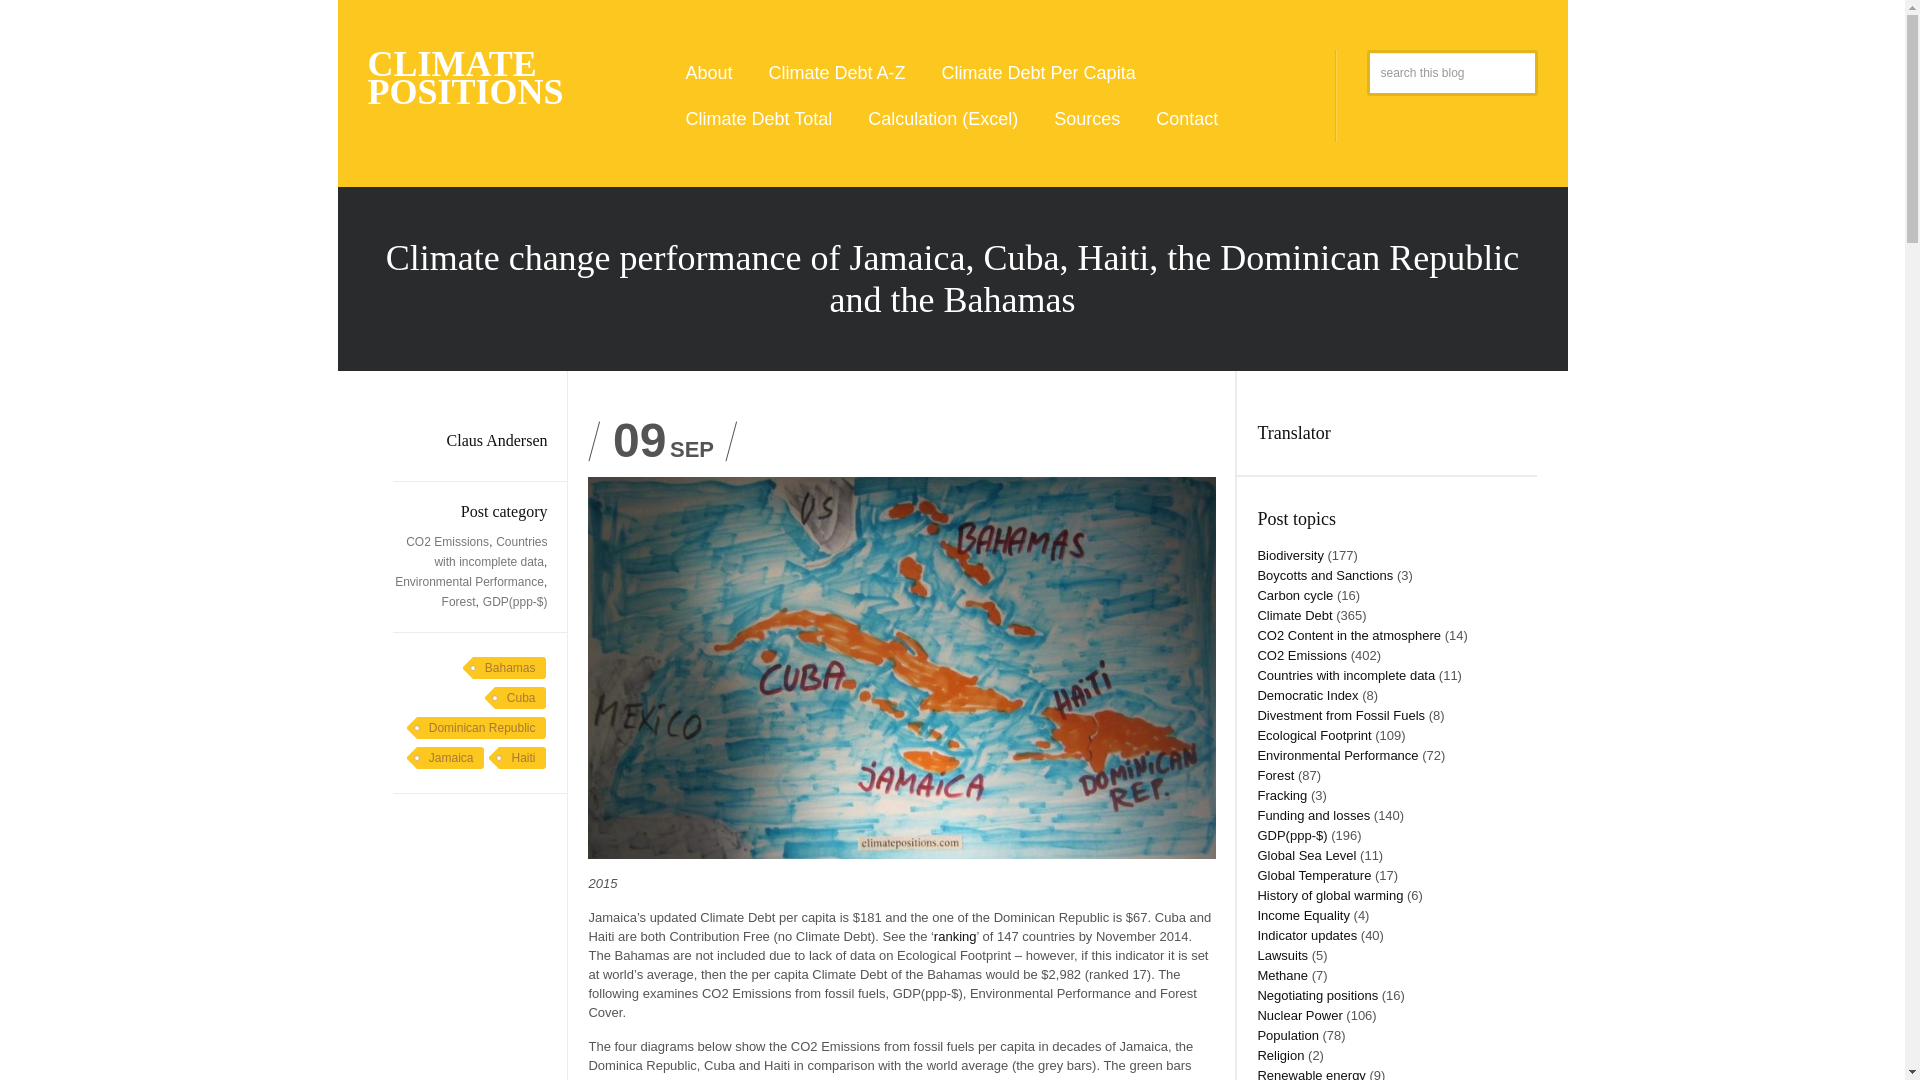  What do you see at coordinates (1325, 576) in the screenshot?
I see `Boycotts and Sanctions` at bounding box center [1325, 576].